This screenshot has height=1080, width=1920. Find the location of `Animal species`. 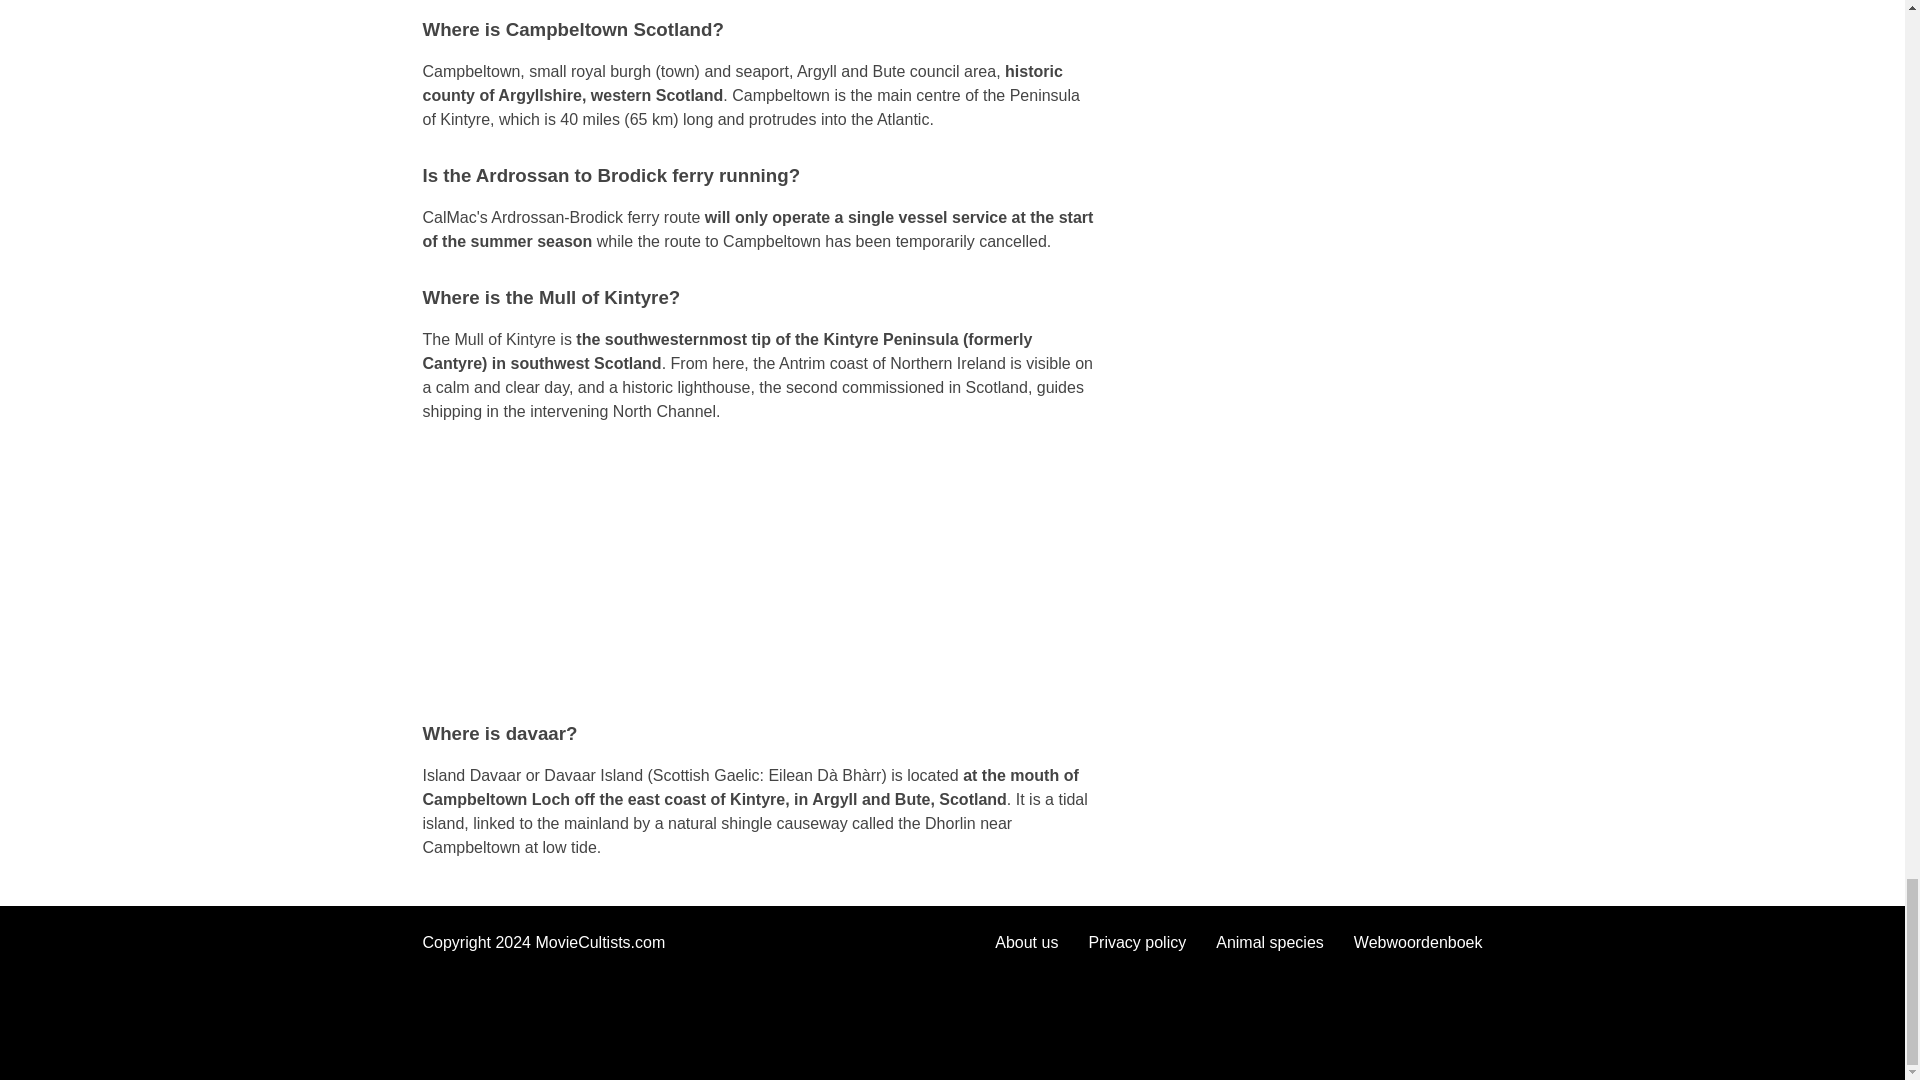

Animal species is located at coordinates (1270, 942).